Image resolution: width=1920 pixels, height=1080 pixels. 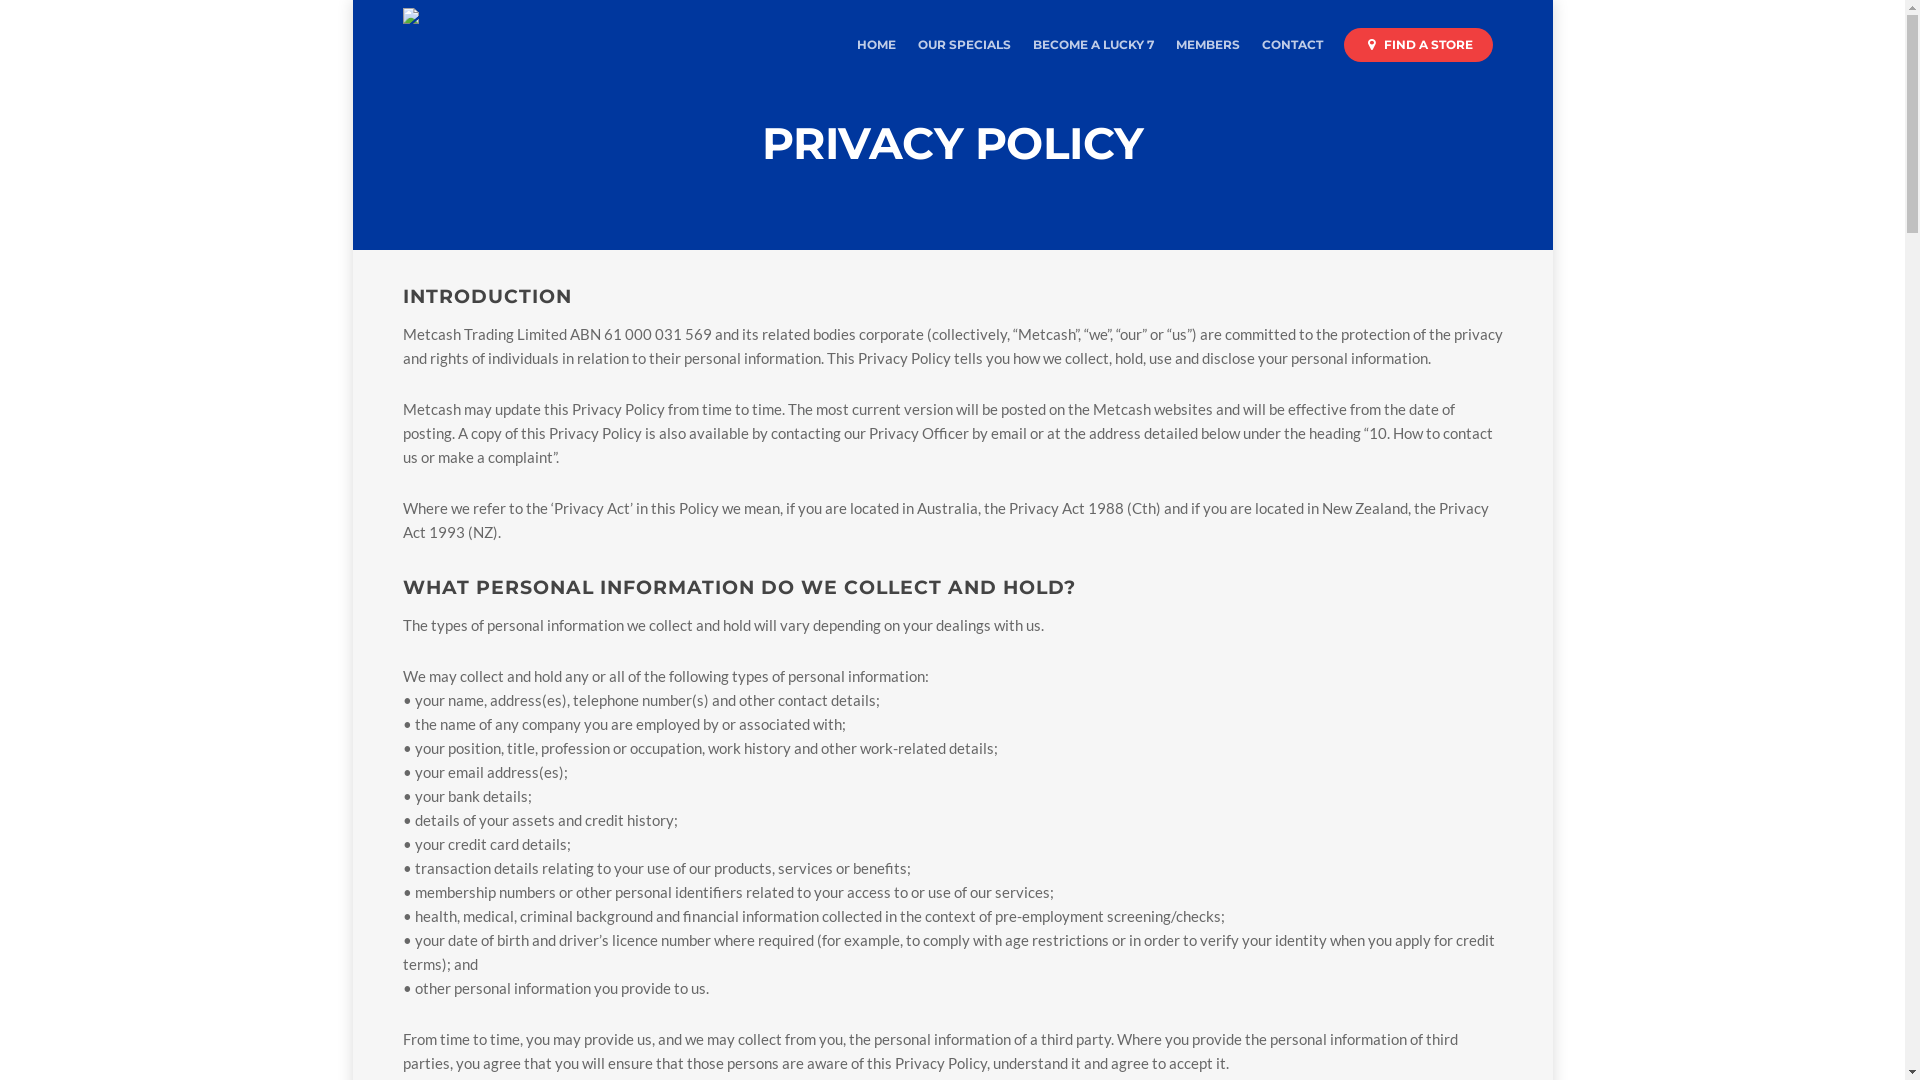 What do you see at coordinates (1208, 49) in the screenshot?
I see `MEMBERS` at bounding box center [1208, 49].